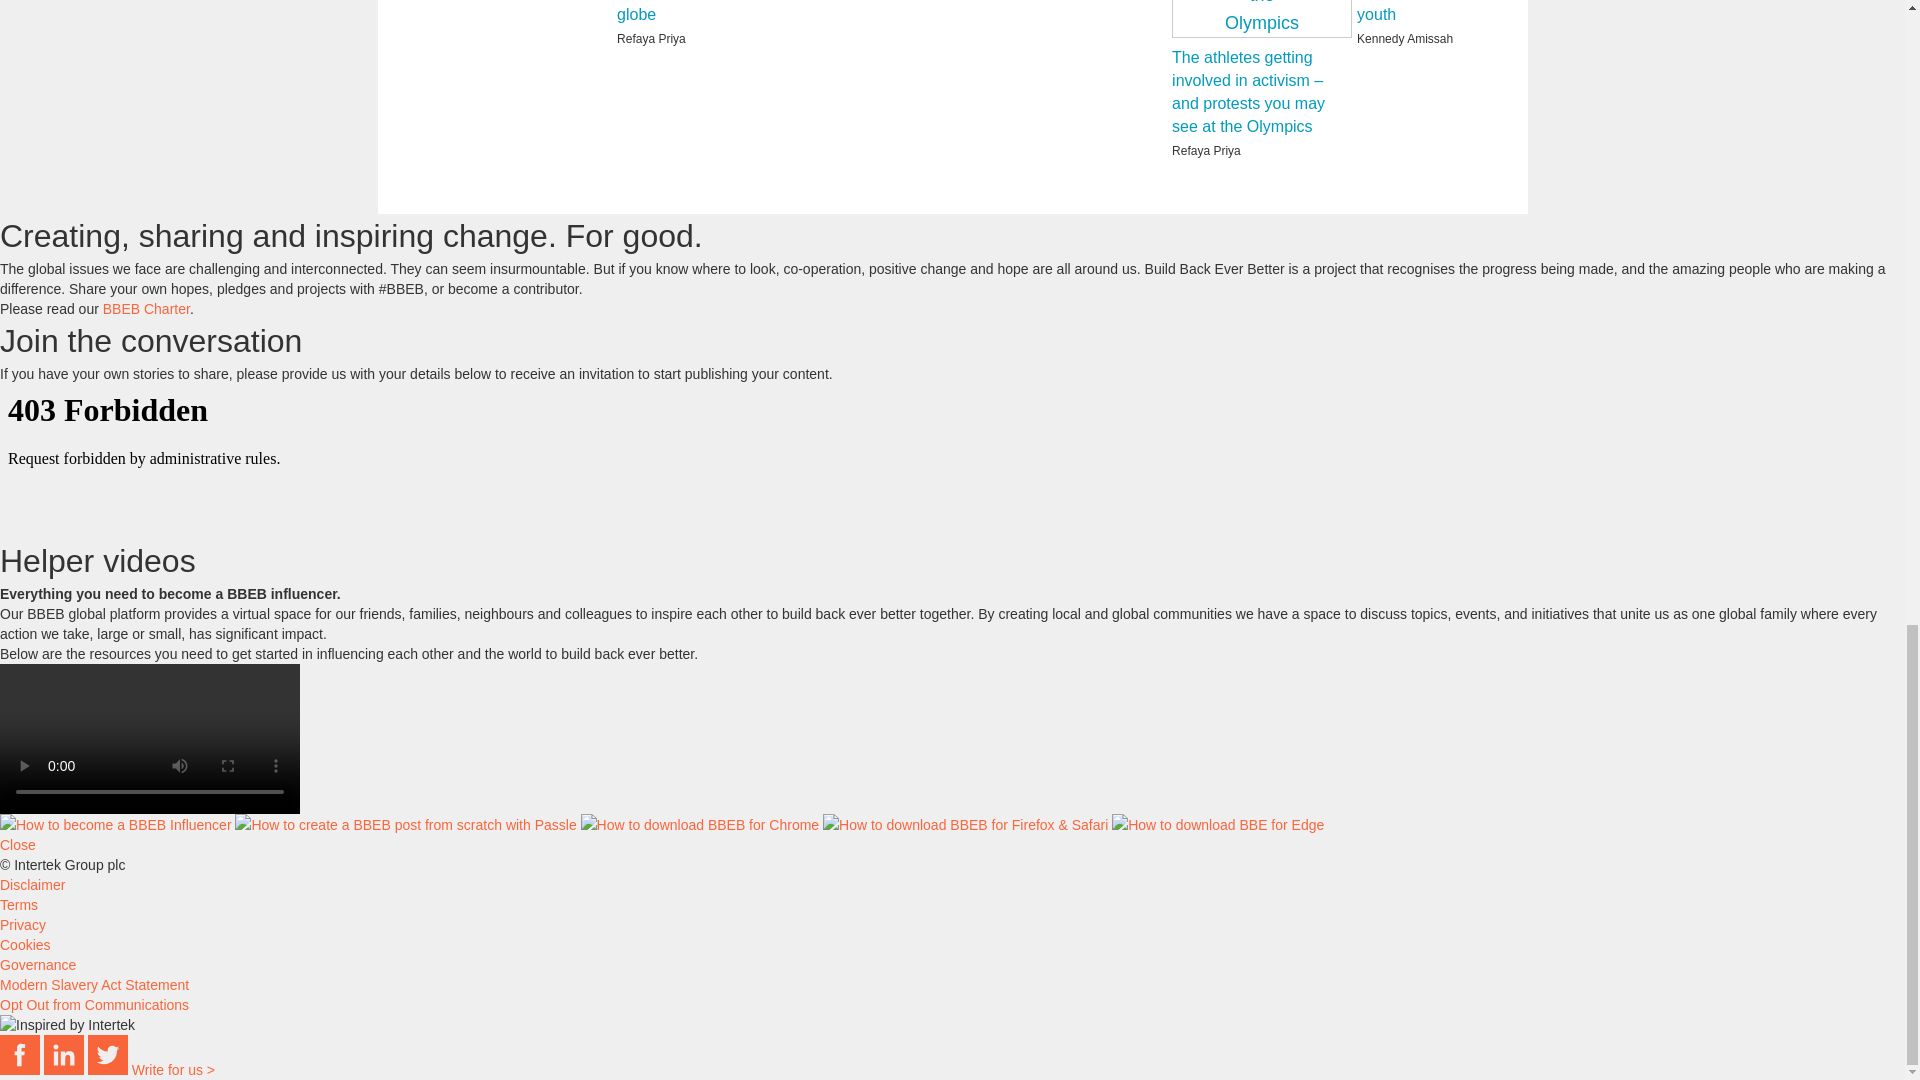  Describe the element at coordinates (94, 1004) in the screenshot. I see `Opt Out from Communications` at that location.